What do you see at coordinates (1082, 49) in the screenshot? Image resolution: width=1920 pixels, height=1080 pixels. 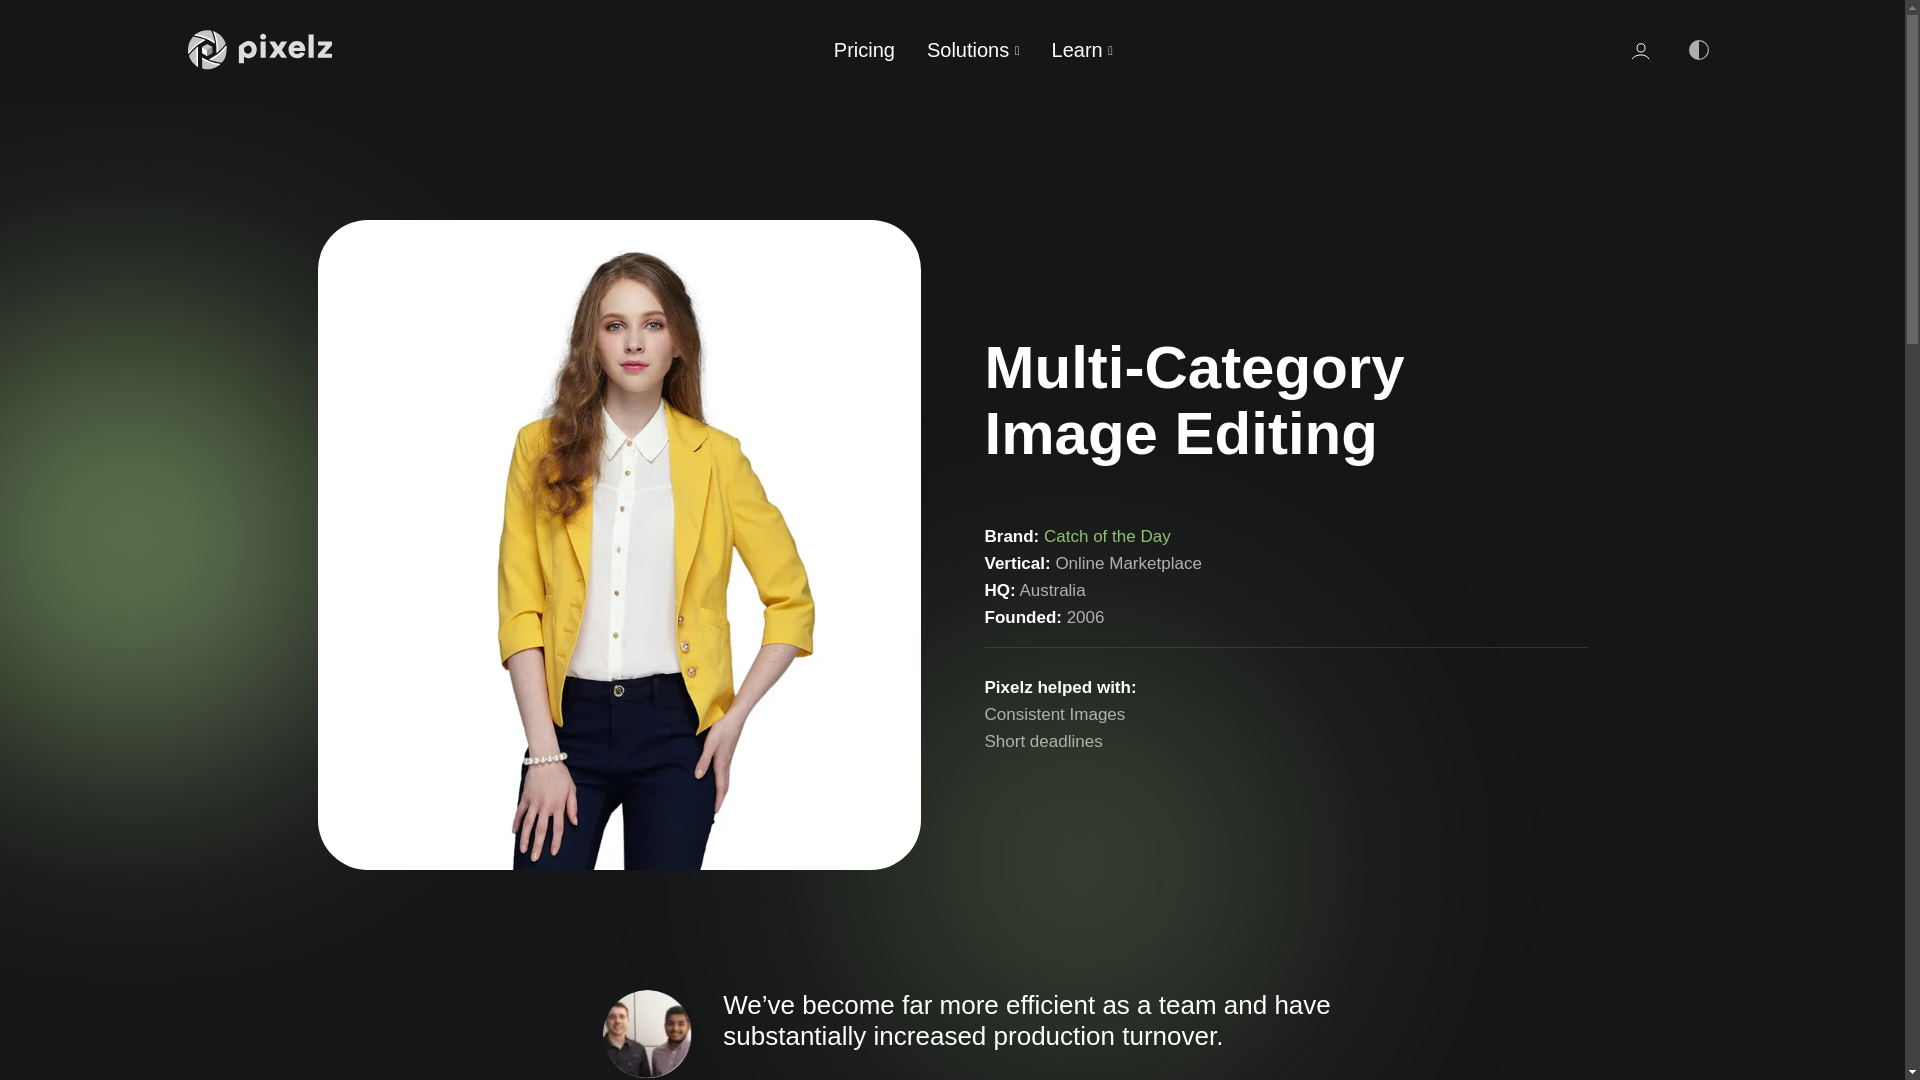 I see `Learn` at bounding box center [1082, 49].